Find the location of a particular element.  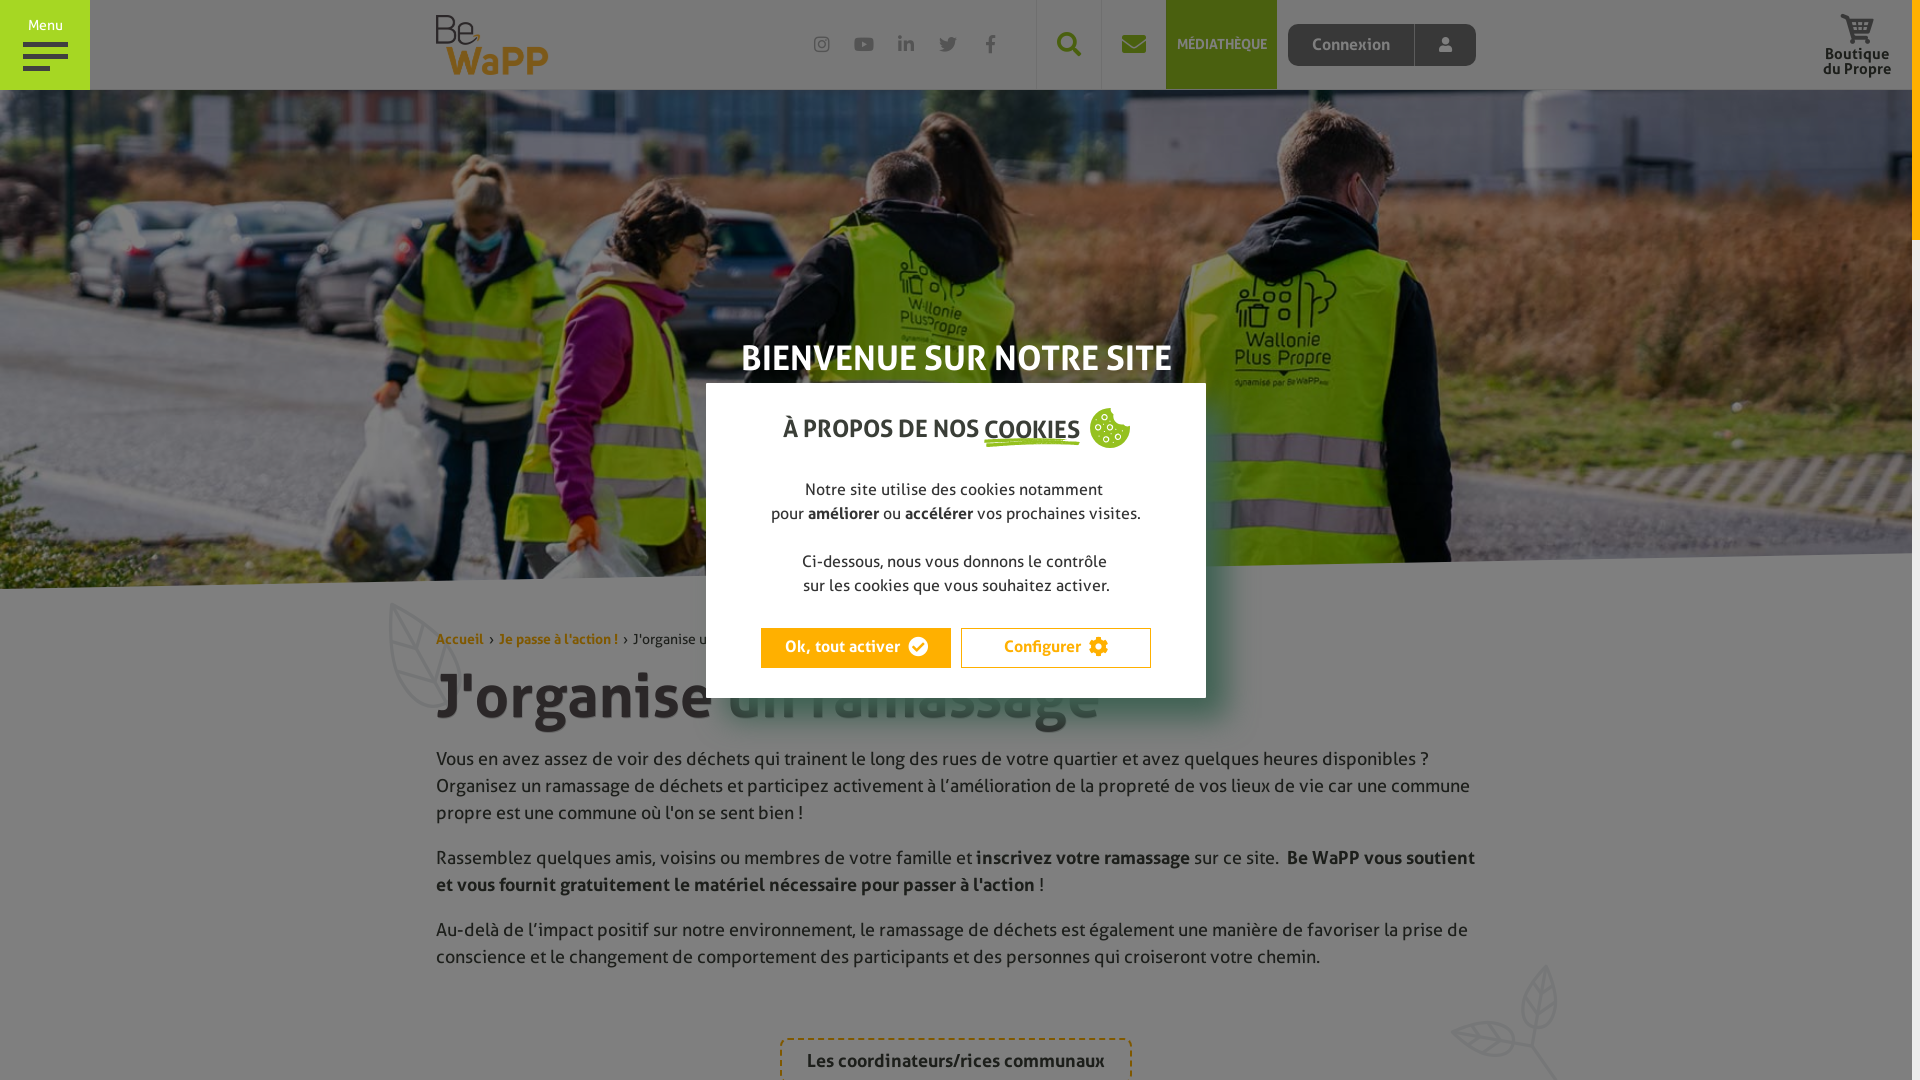

Youtube is located at coordinates (864, 44).